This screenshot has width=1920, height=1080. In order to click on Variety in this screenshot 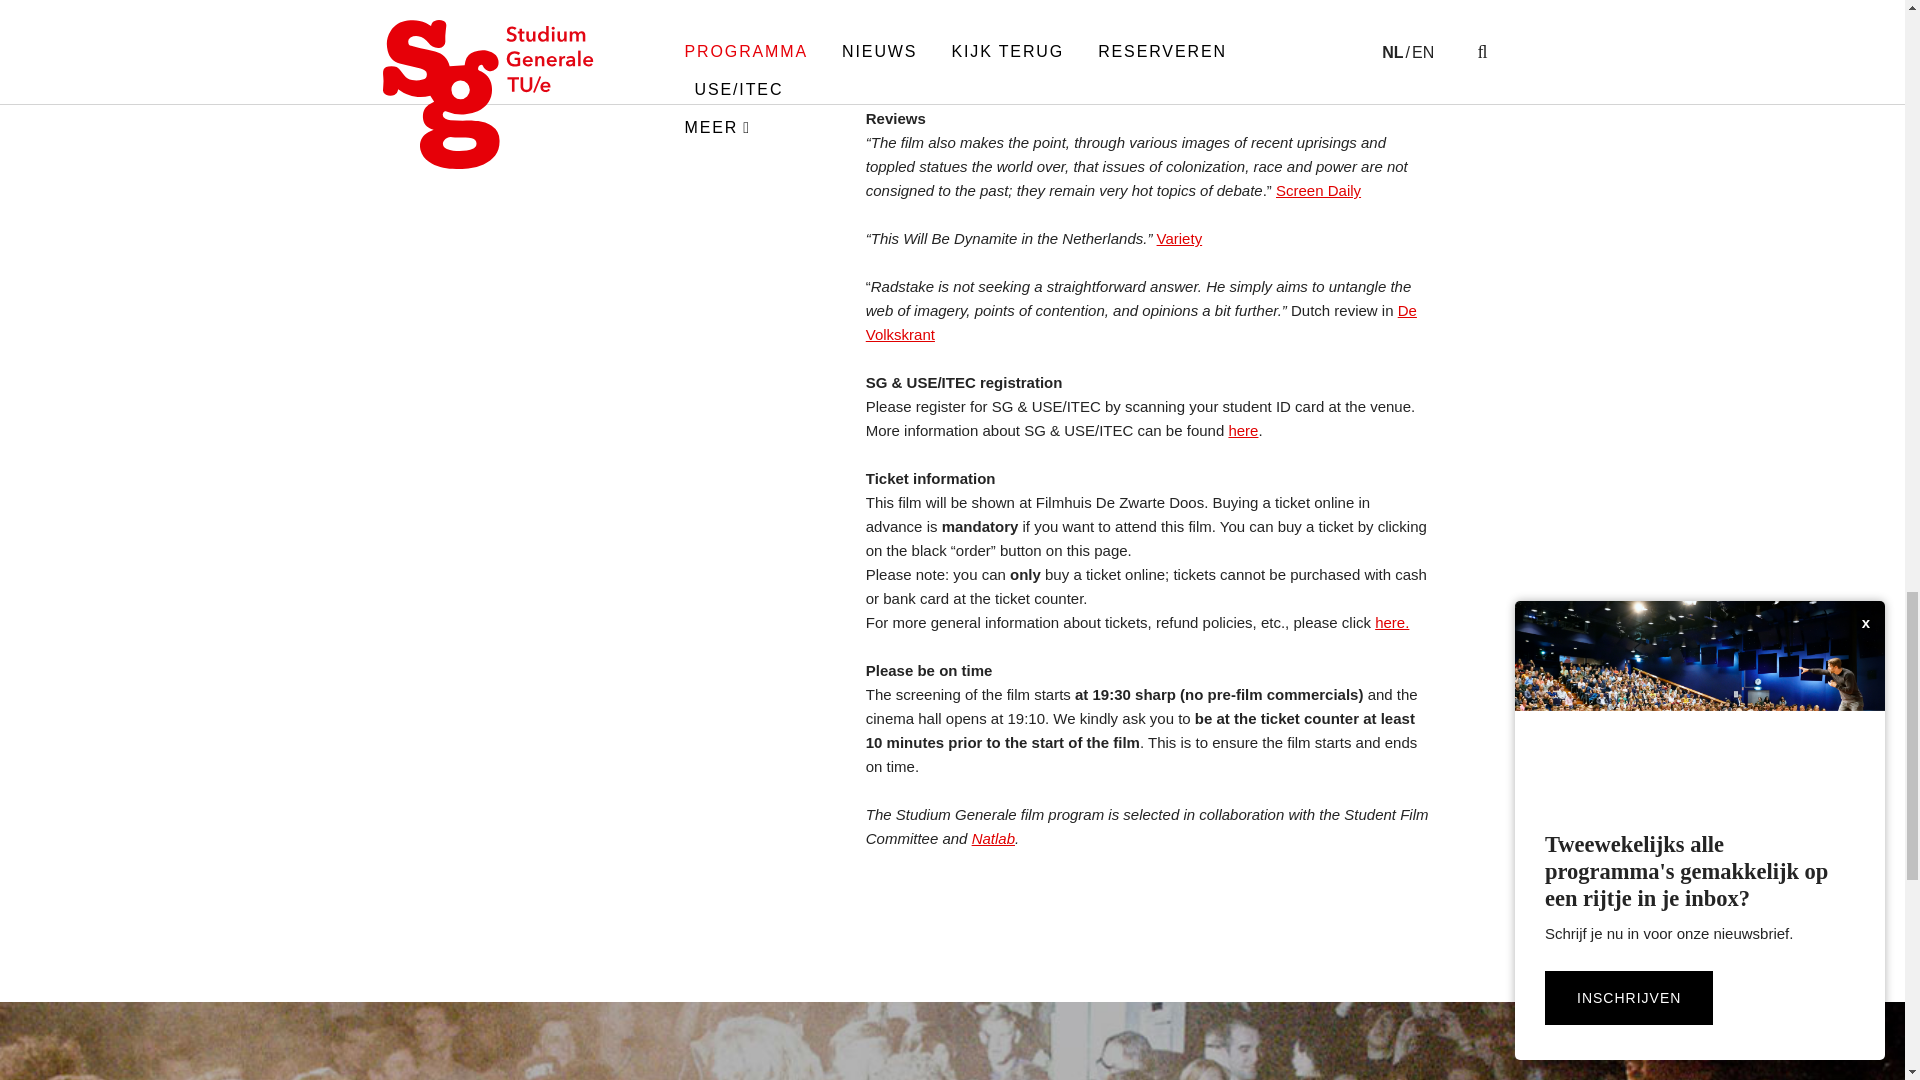, I will do `click(1180, 238)`.